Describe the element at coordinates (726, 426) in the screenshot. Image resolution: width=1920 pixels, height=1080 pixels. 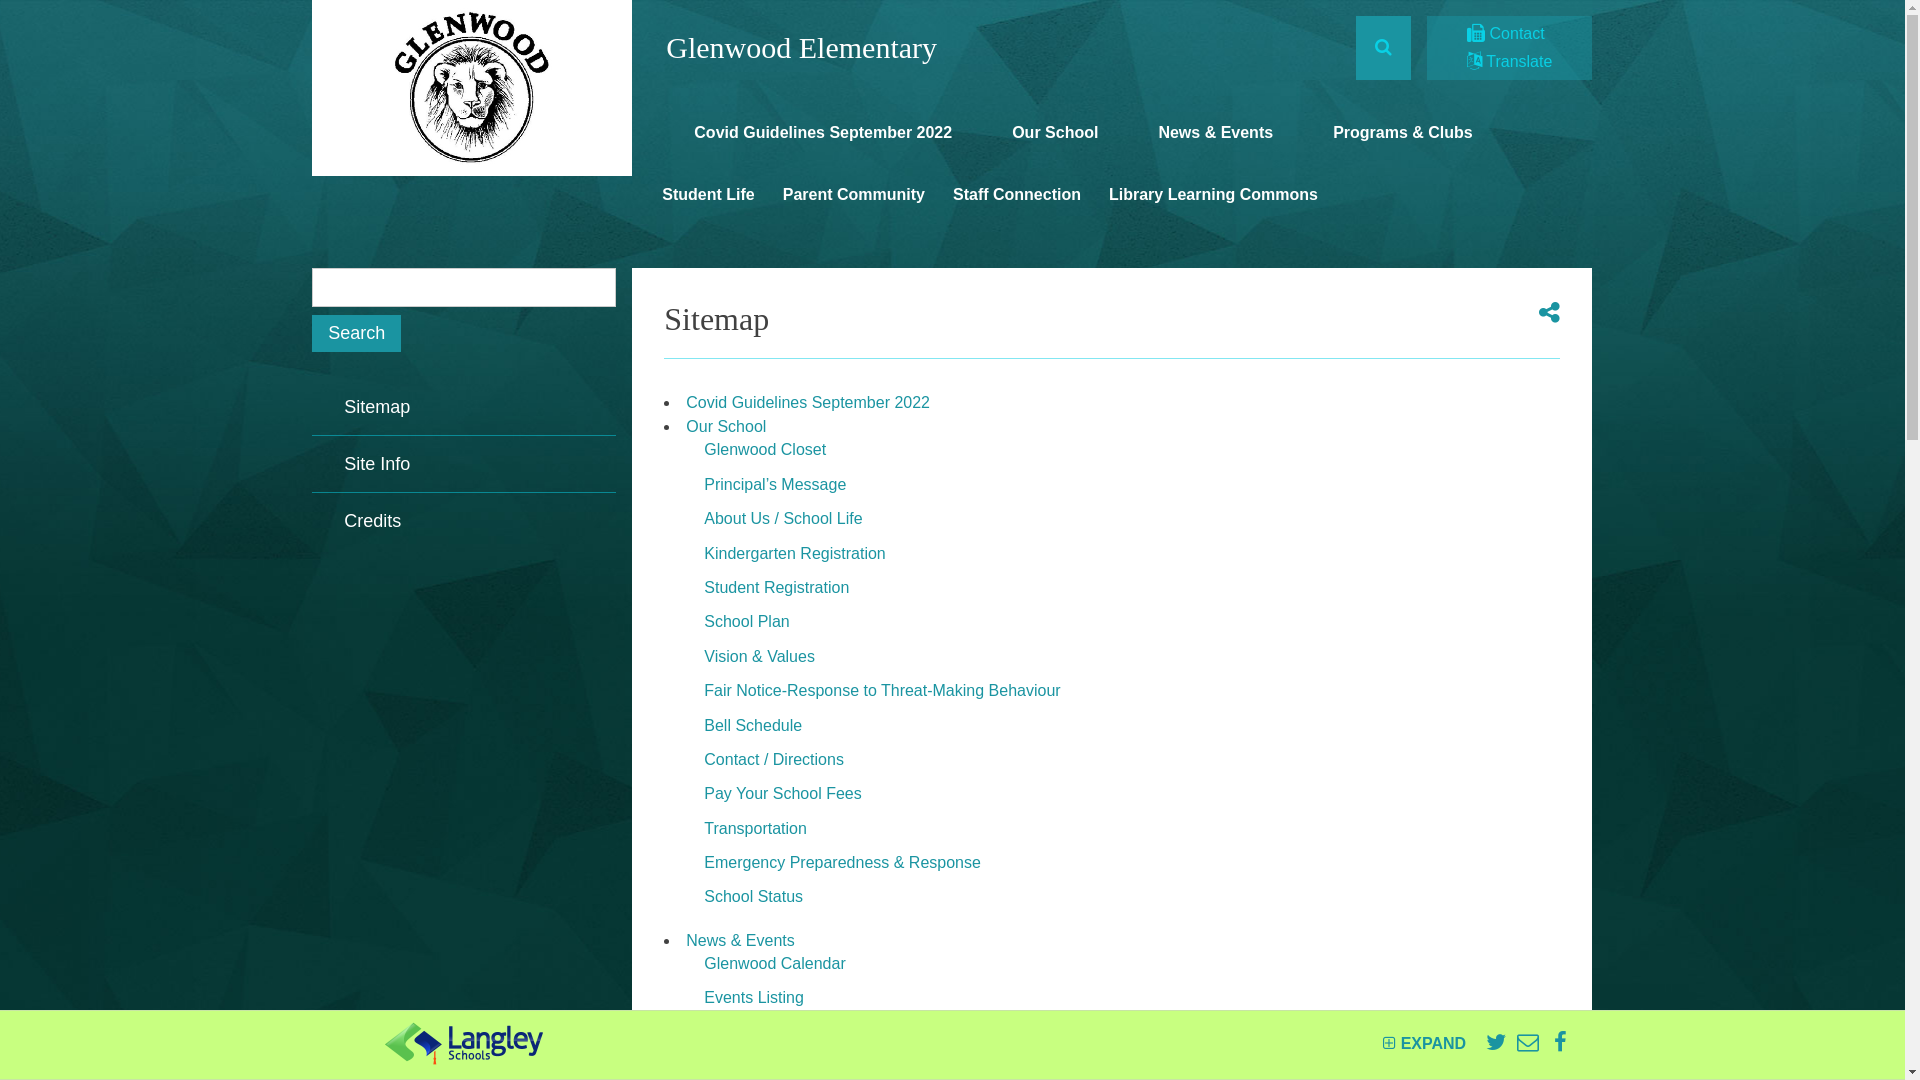
I see `Our School` at that location.